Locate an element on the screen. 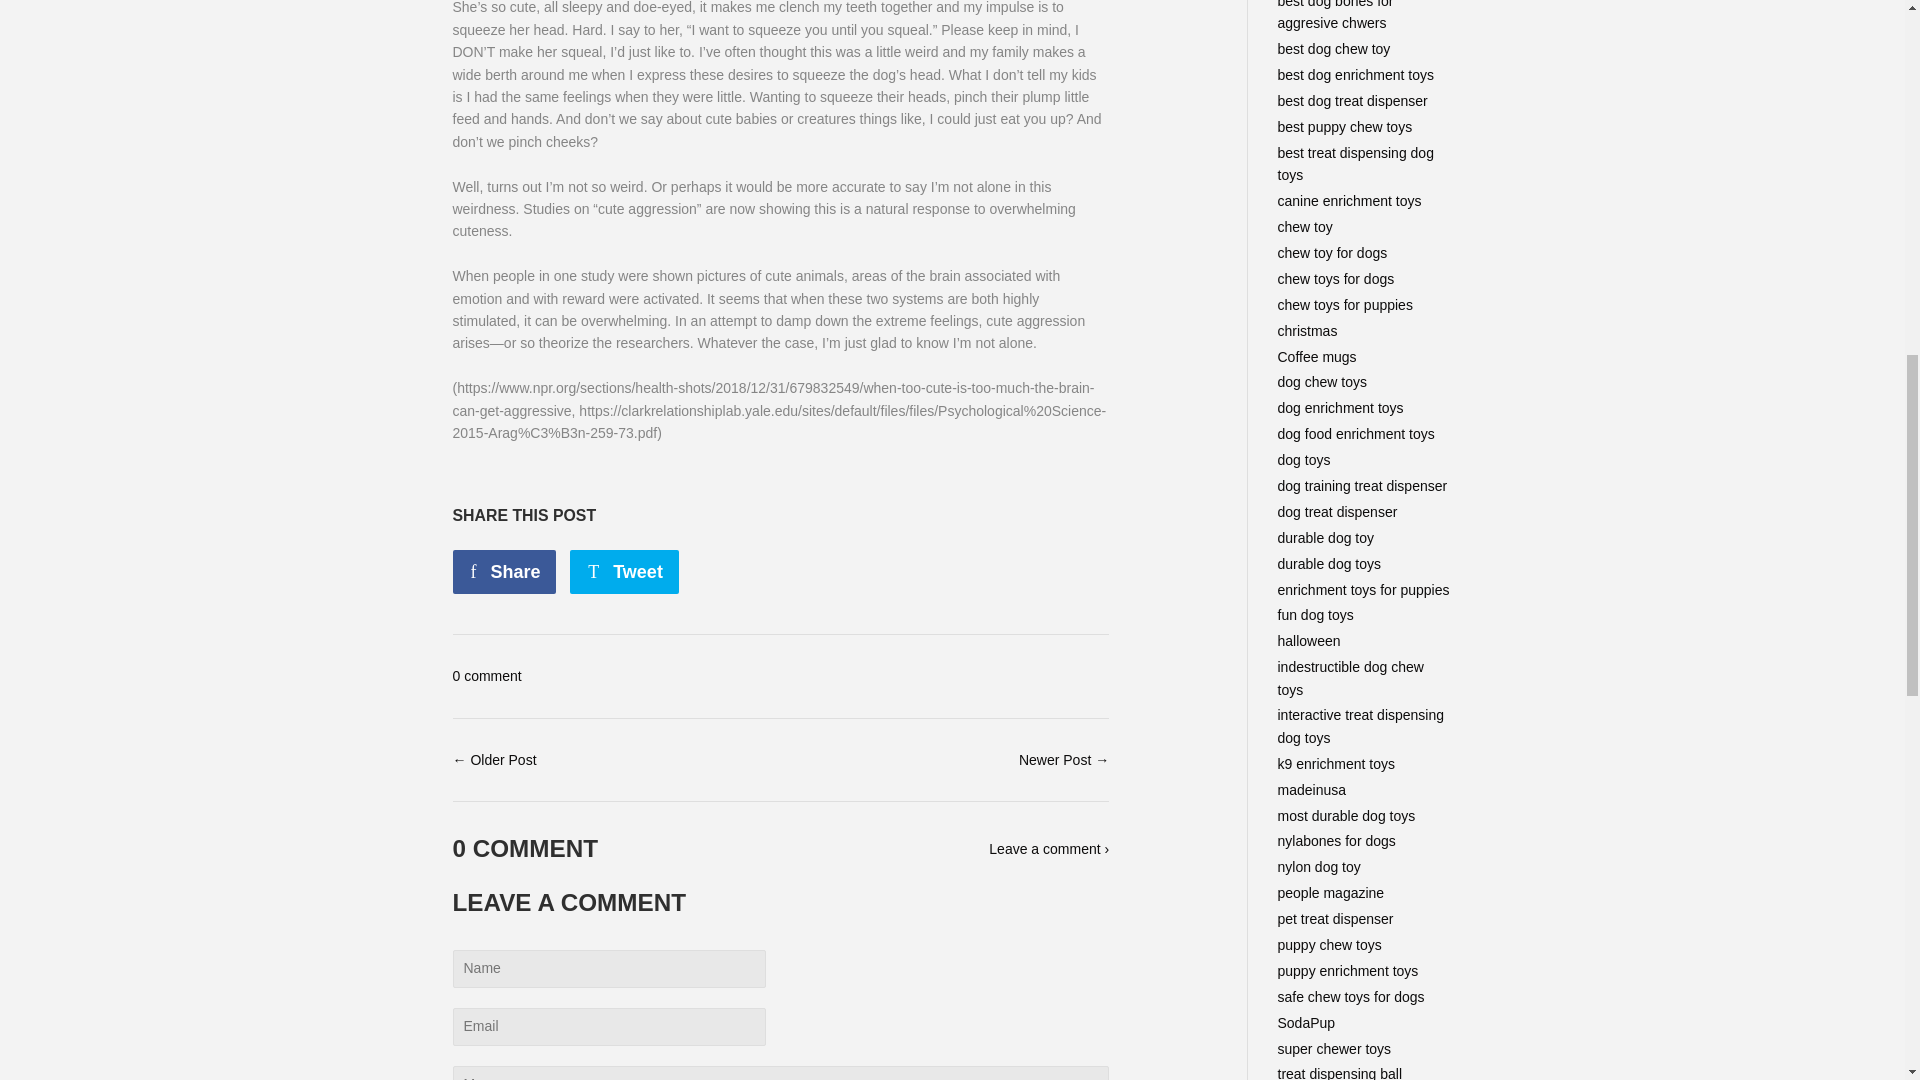  Show articles tagged best puppy chew toys is located at coordinates (1346, 126).